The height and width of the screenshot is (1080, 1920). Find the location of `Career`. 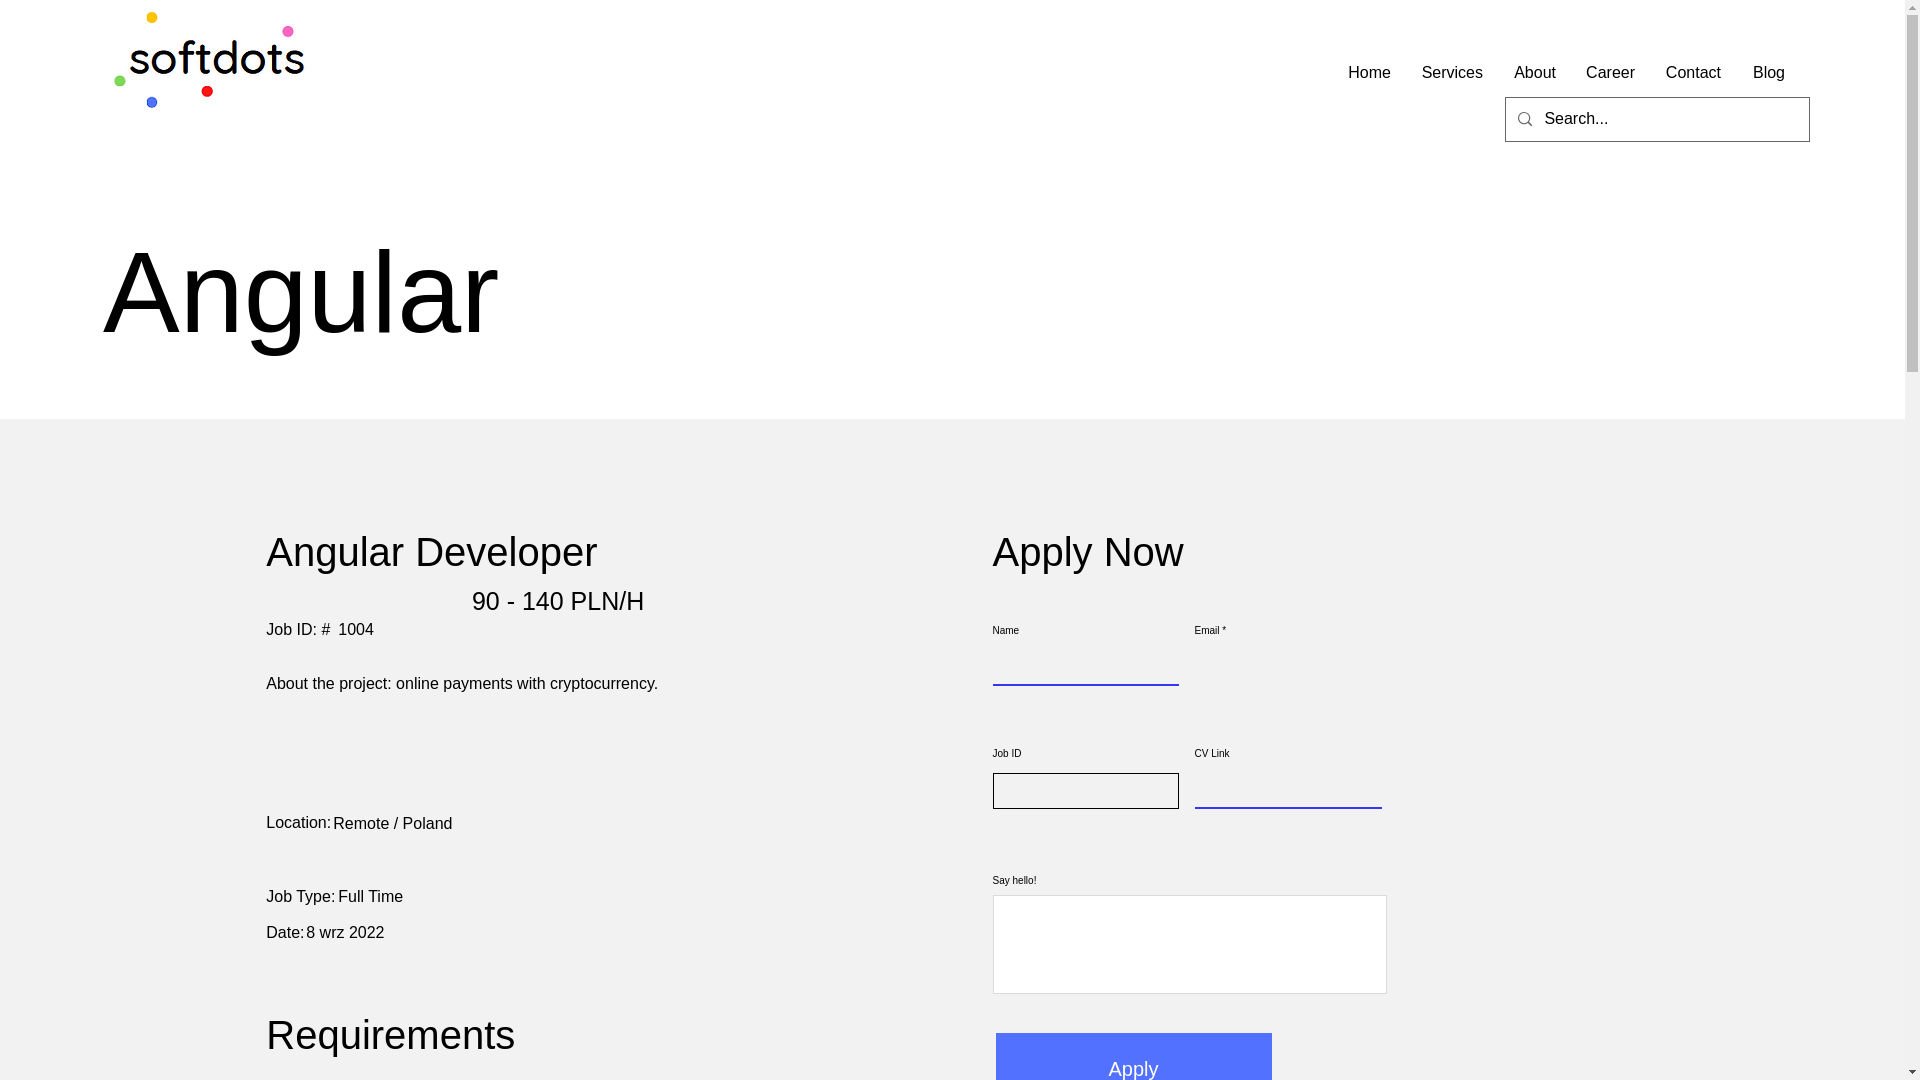

Career is located at coordinates (1610, 73).